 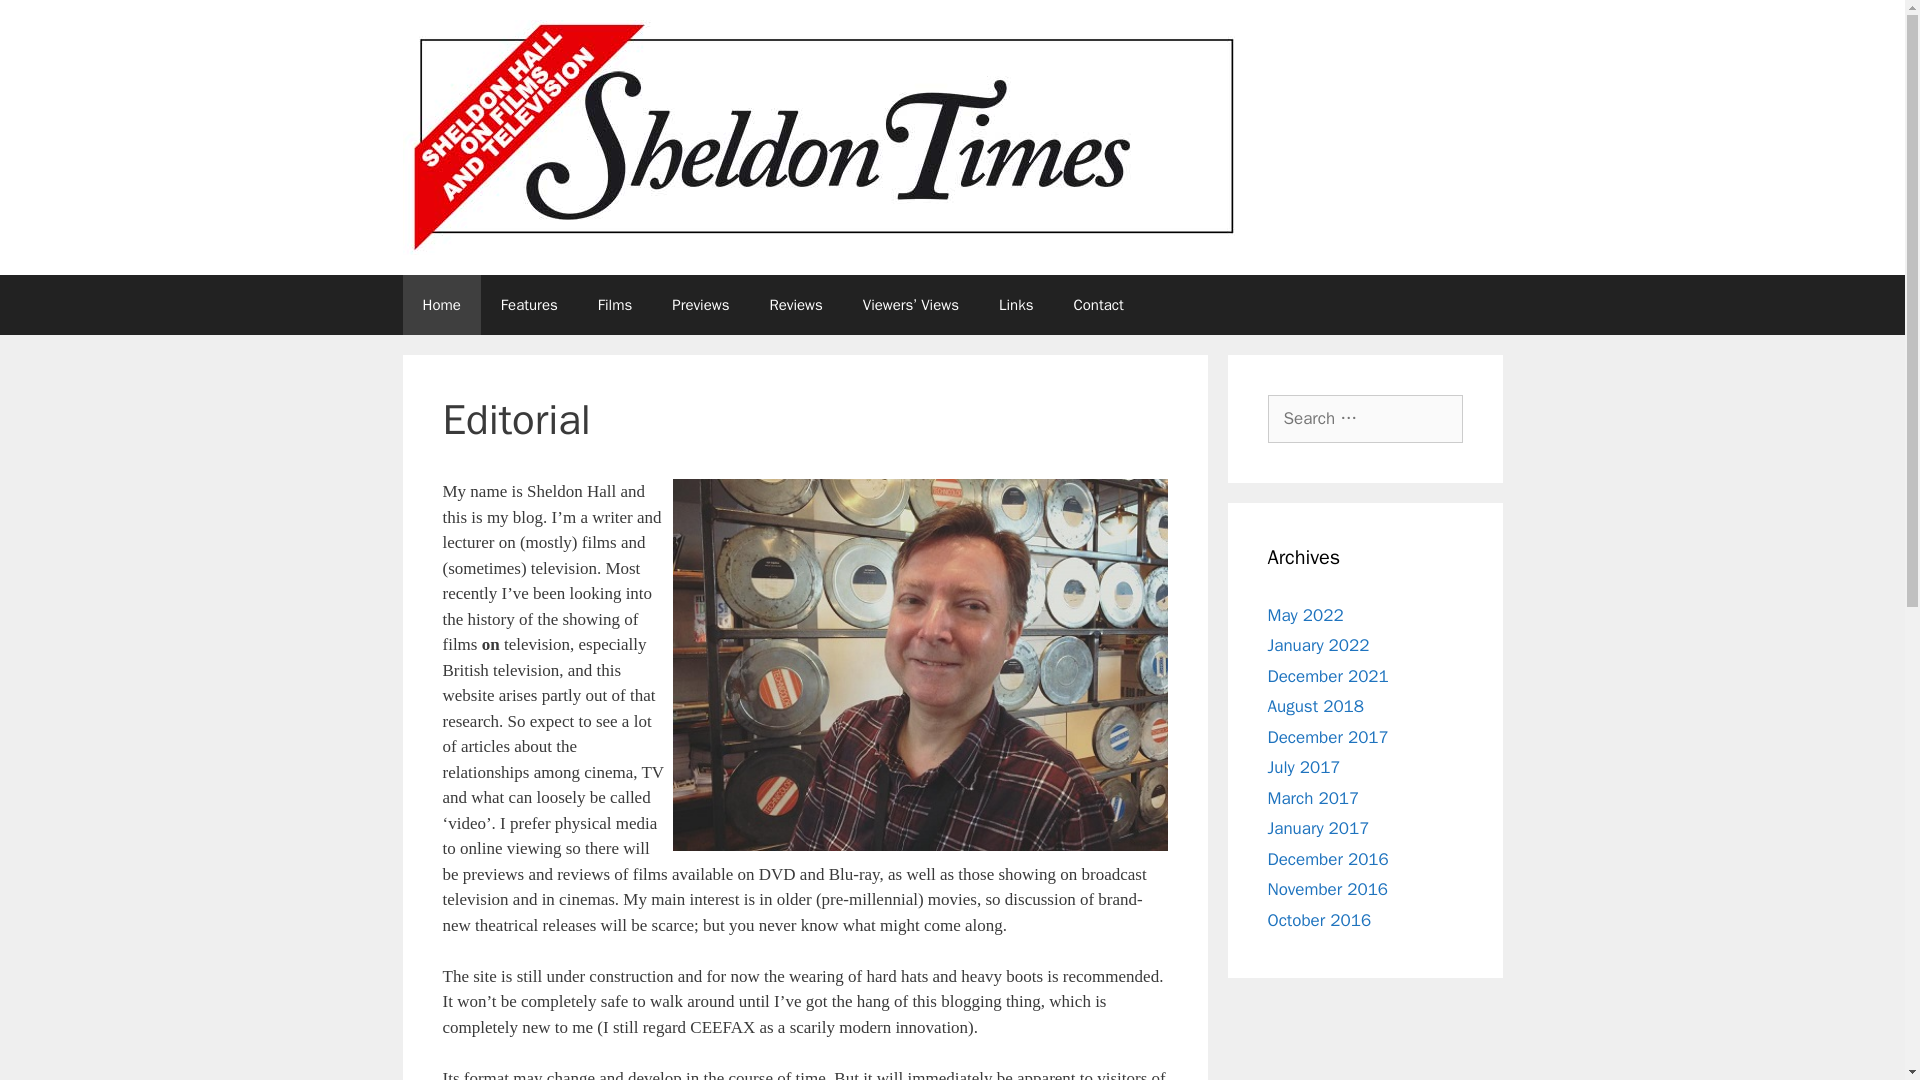 I want to click on November 2016, so click(x=1328, y=889).